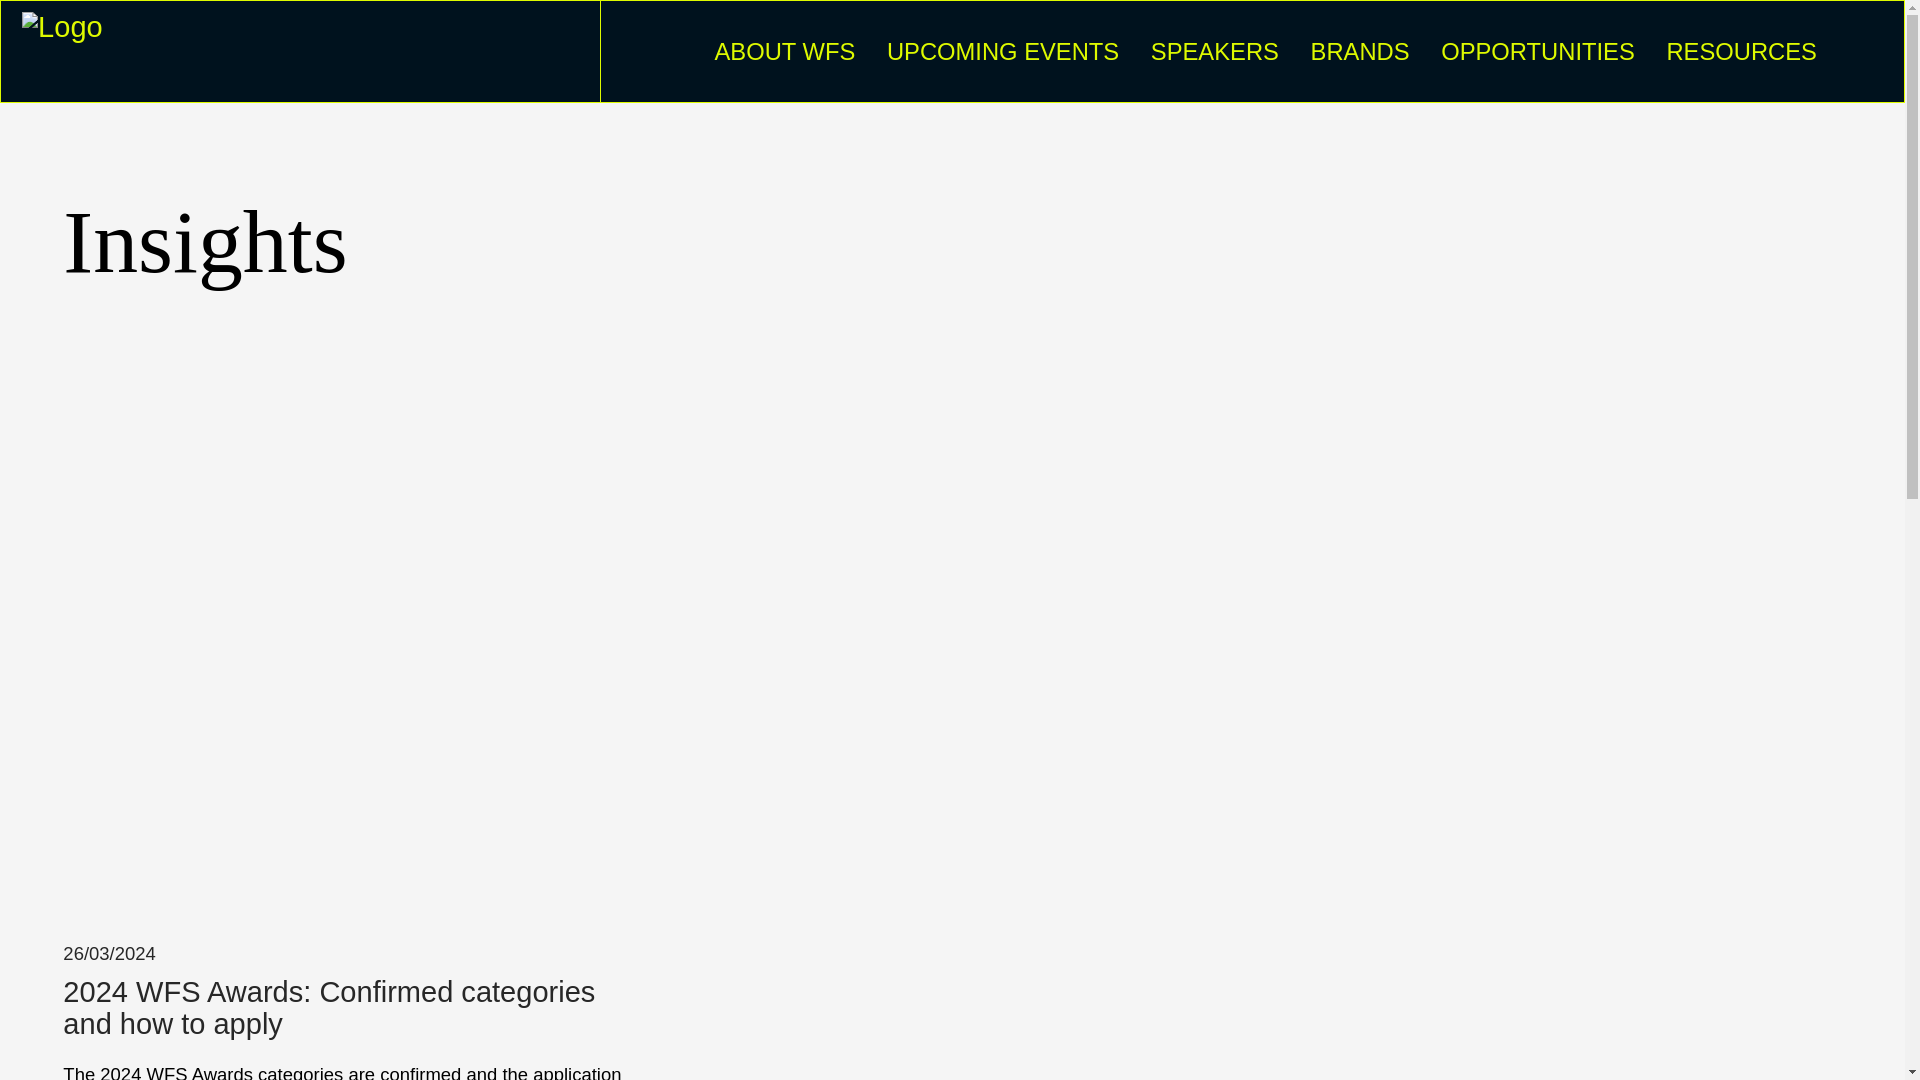 The image size is (1920, 1080). I want to click on BRANDS, so click(1360, 51).